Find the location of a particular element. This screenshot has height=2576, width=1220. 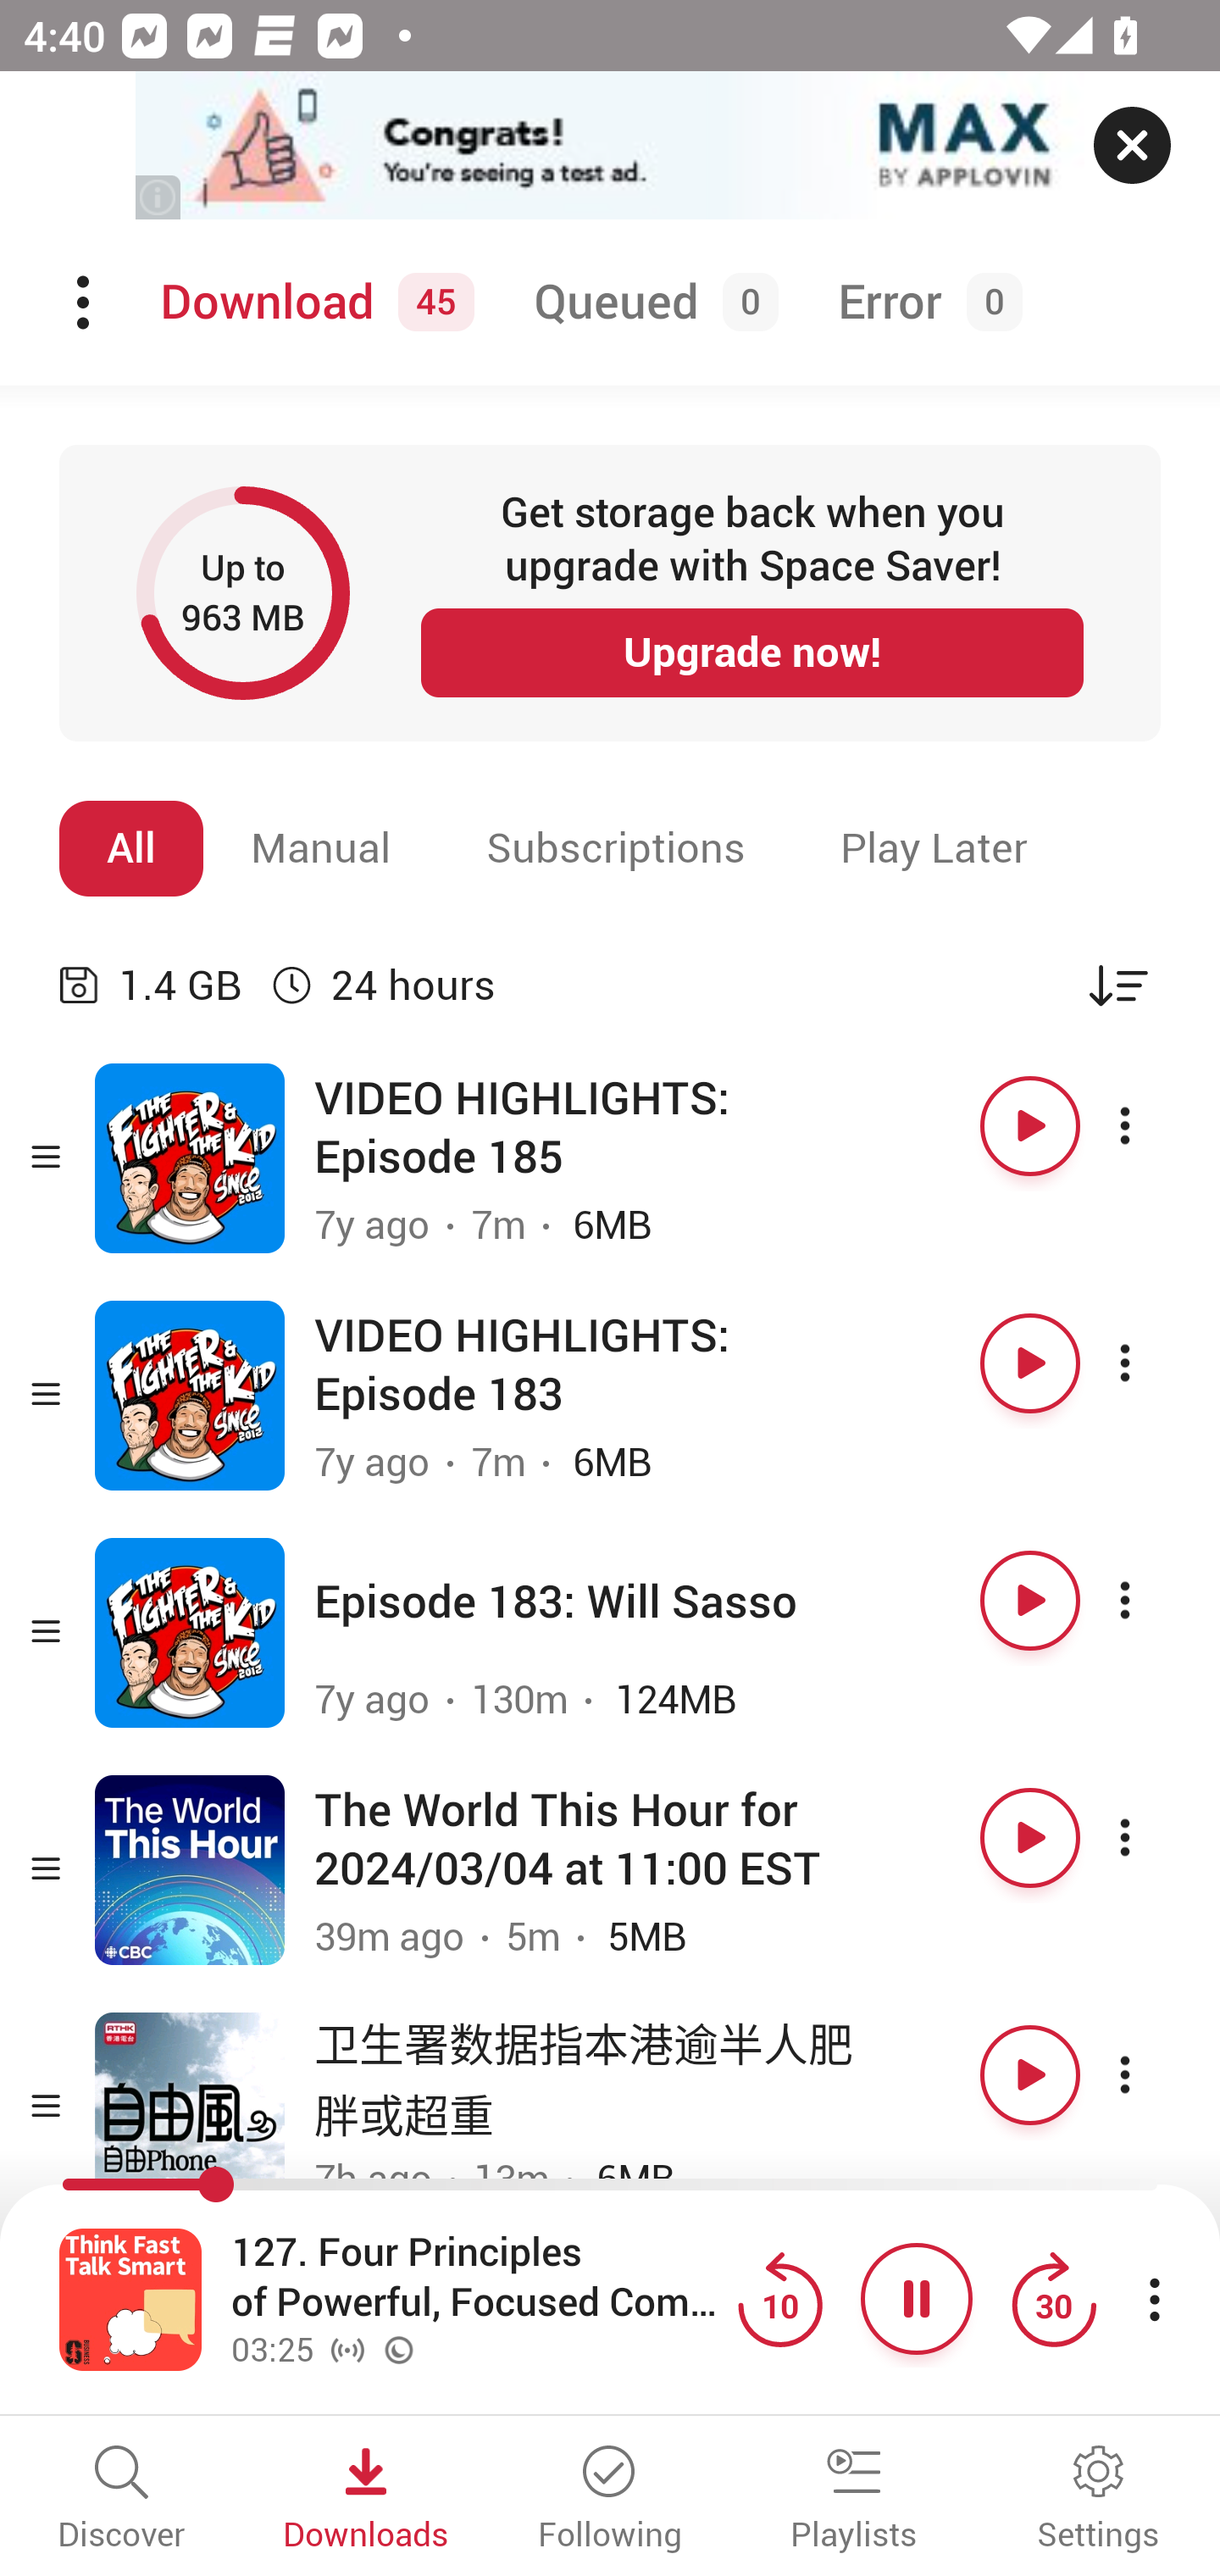

Settings is located at coordinates (1098, 2500).